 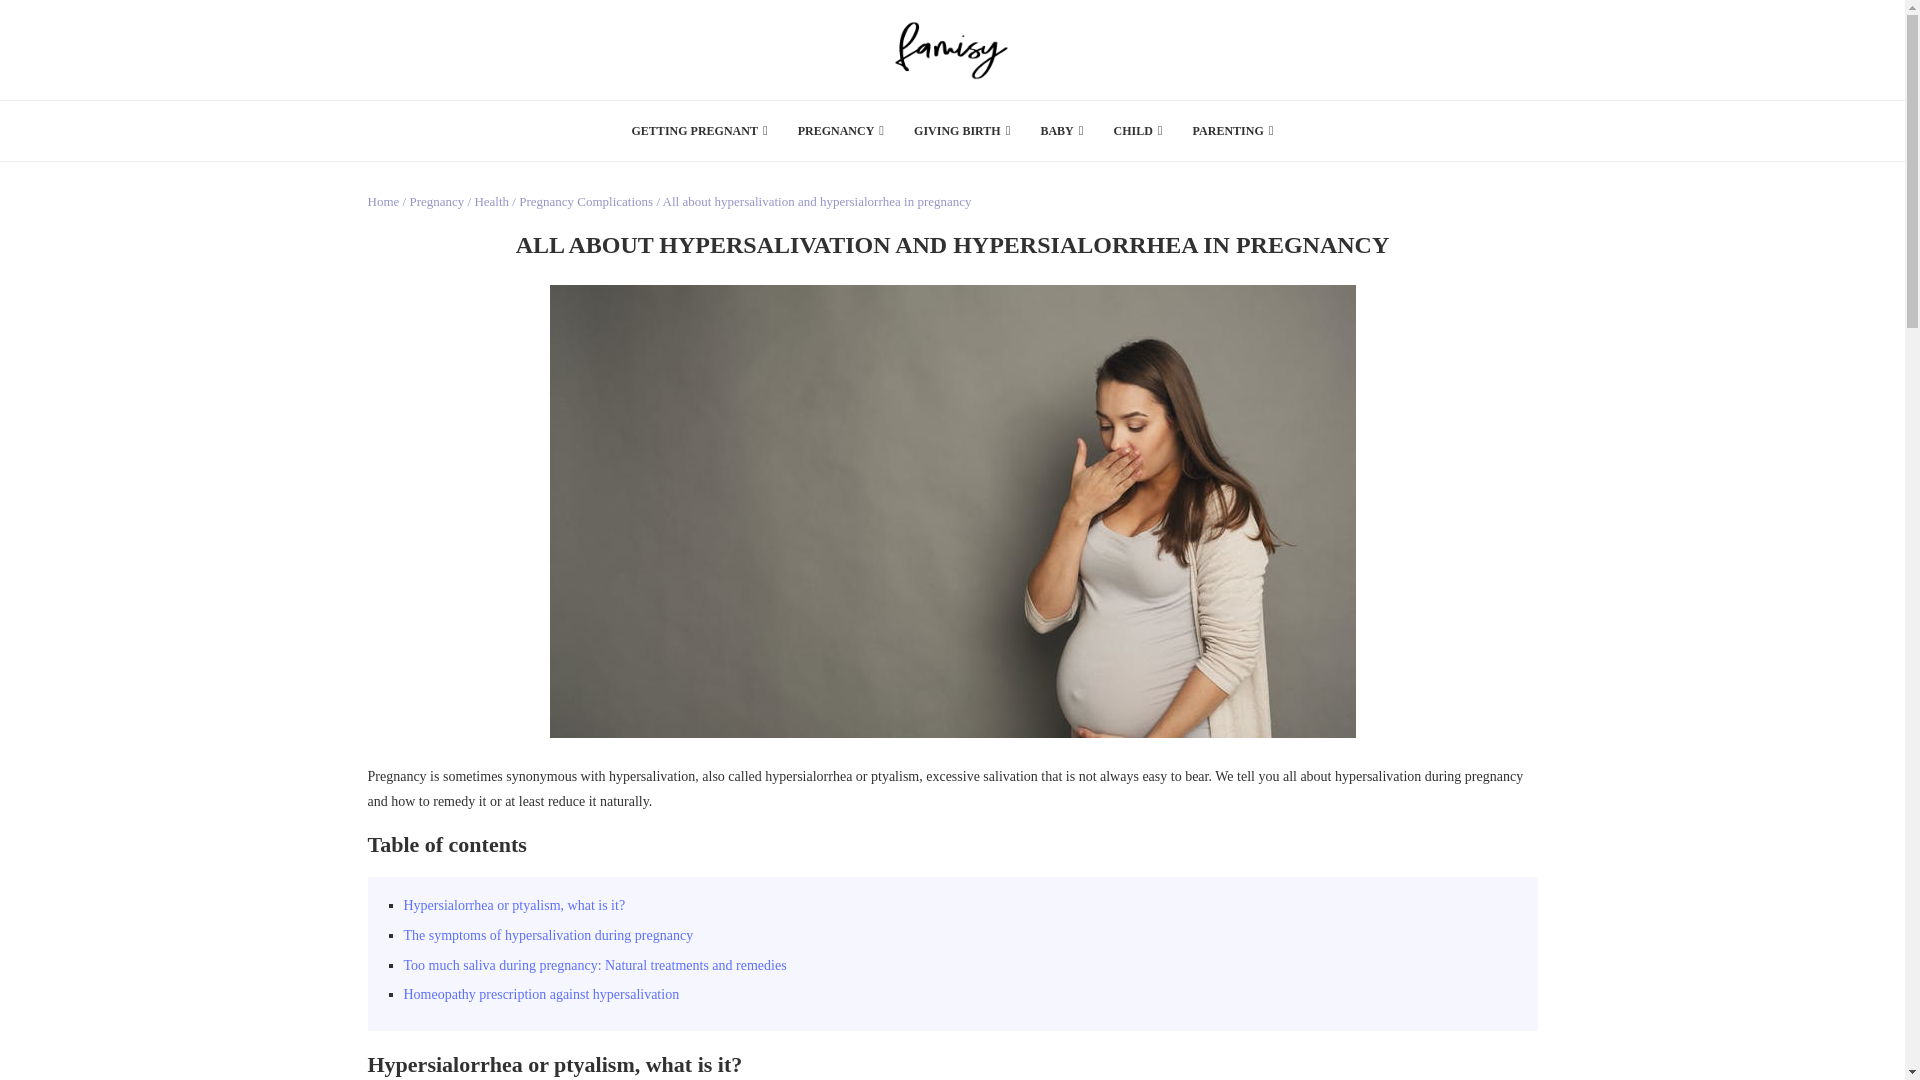 What do you see at coordinates (1473, 10) in the screenshot?
I see `Search` at bounding box center [1473, 10].